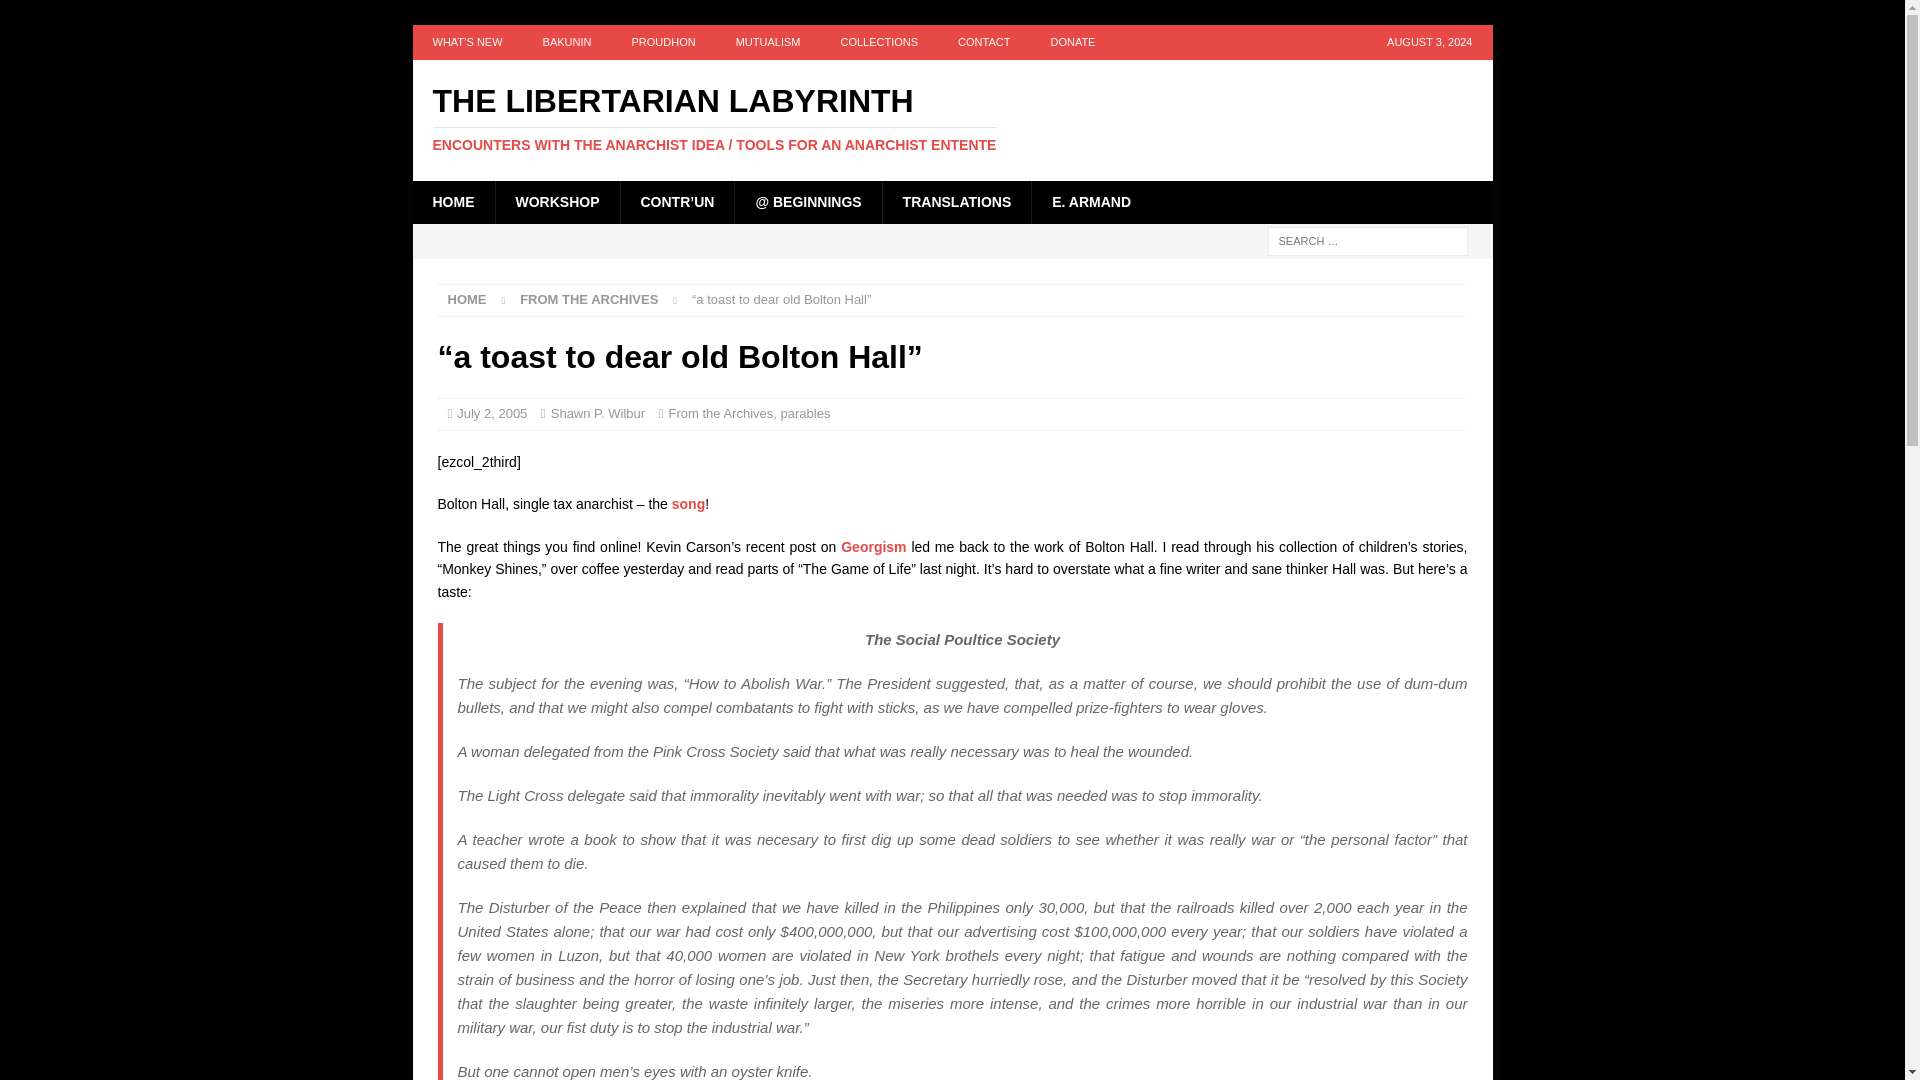 Image resolution: width=1920 pixels, height=1080 pixels. Describe the element at coordinates (956, 202) in the screenshot. I see `TRANSLATIONS` at that location.